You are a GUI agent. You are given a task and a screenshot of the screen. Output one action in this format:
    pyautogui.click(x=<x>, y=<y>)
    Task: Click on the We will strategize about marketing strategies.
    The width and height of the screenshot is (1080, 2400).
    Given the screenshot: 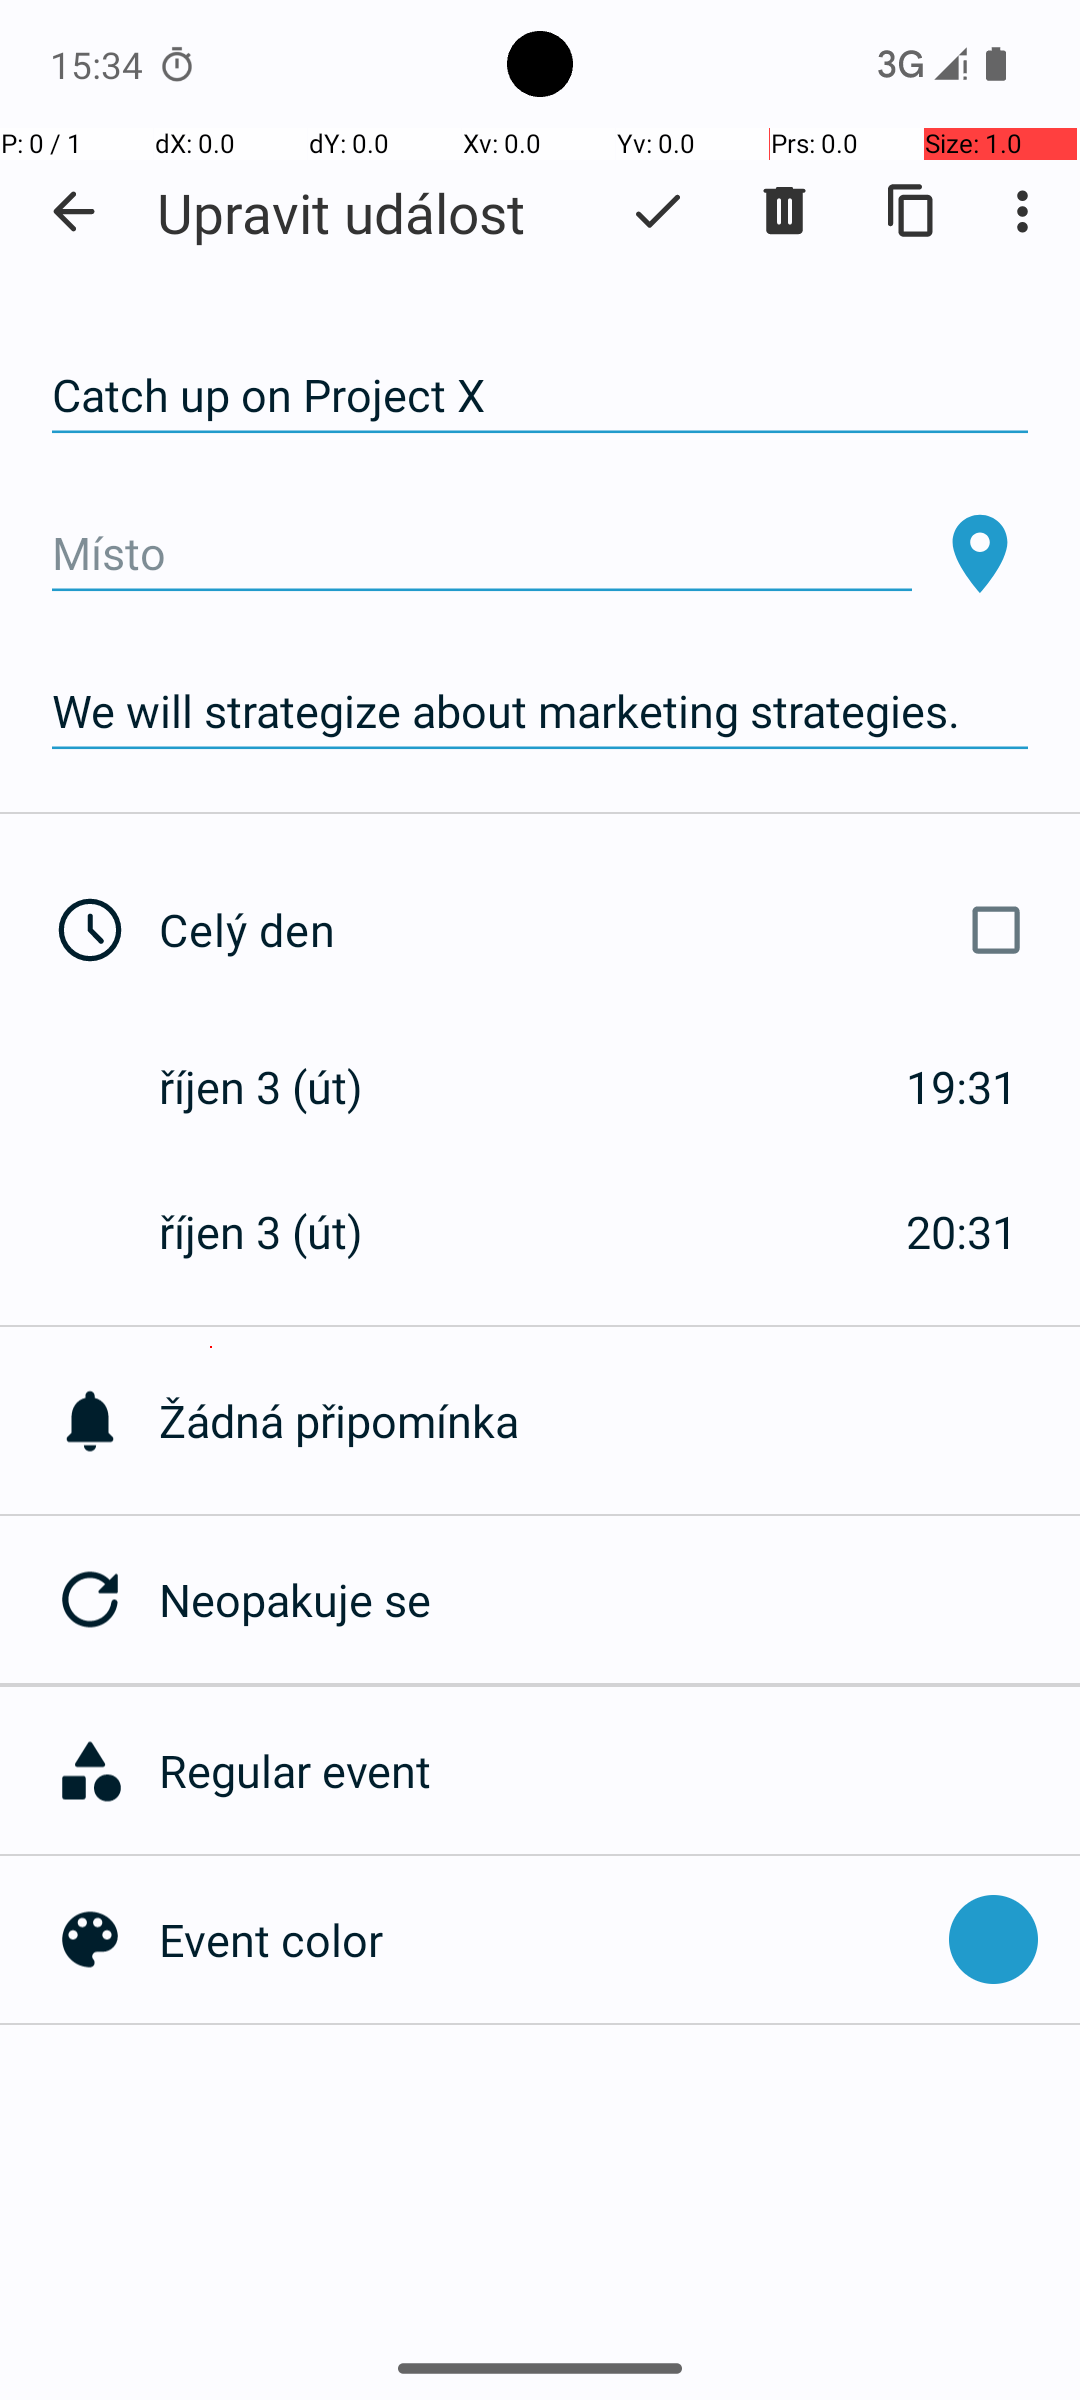 What is the action you would take?
    pyautogui.click(x=540, y=712)
    